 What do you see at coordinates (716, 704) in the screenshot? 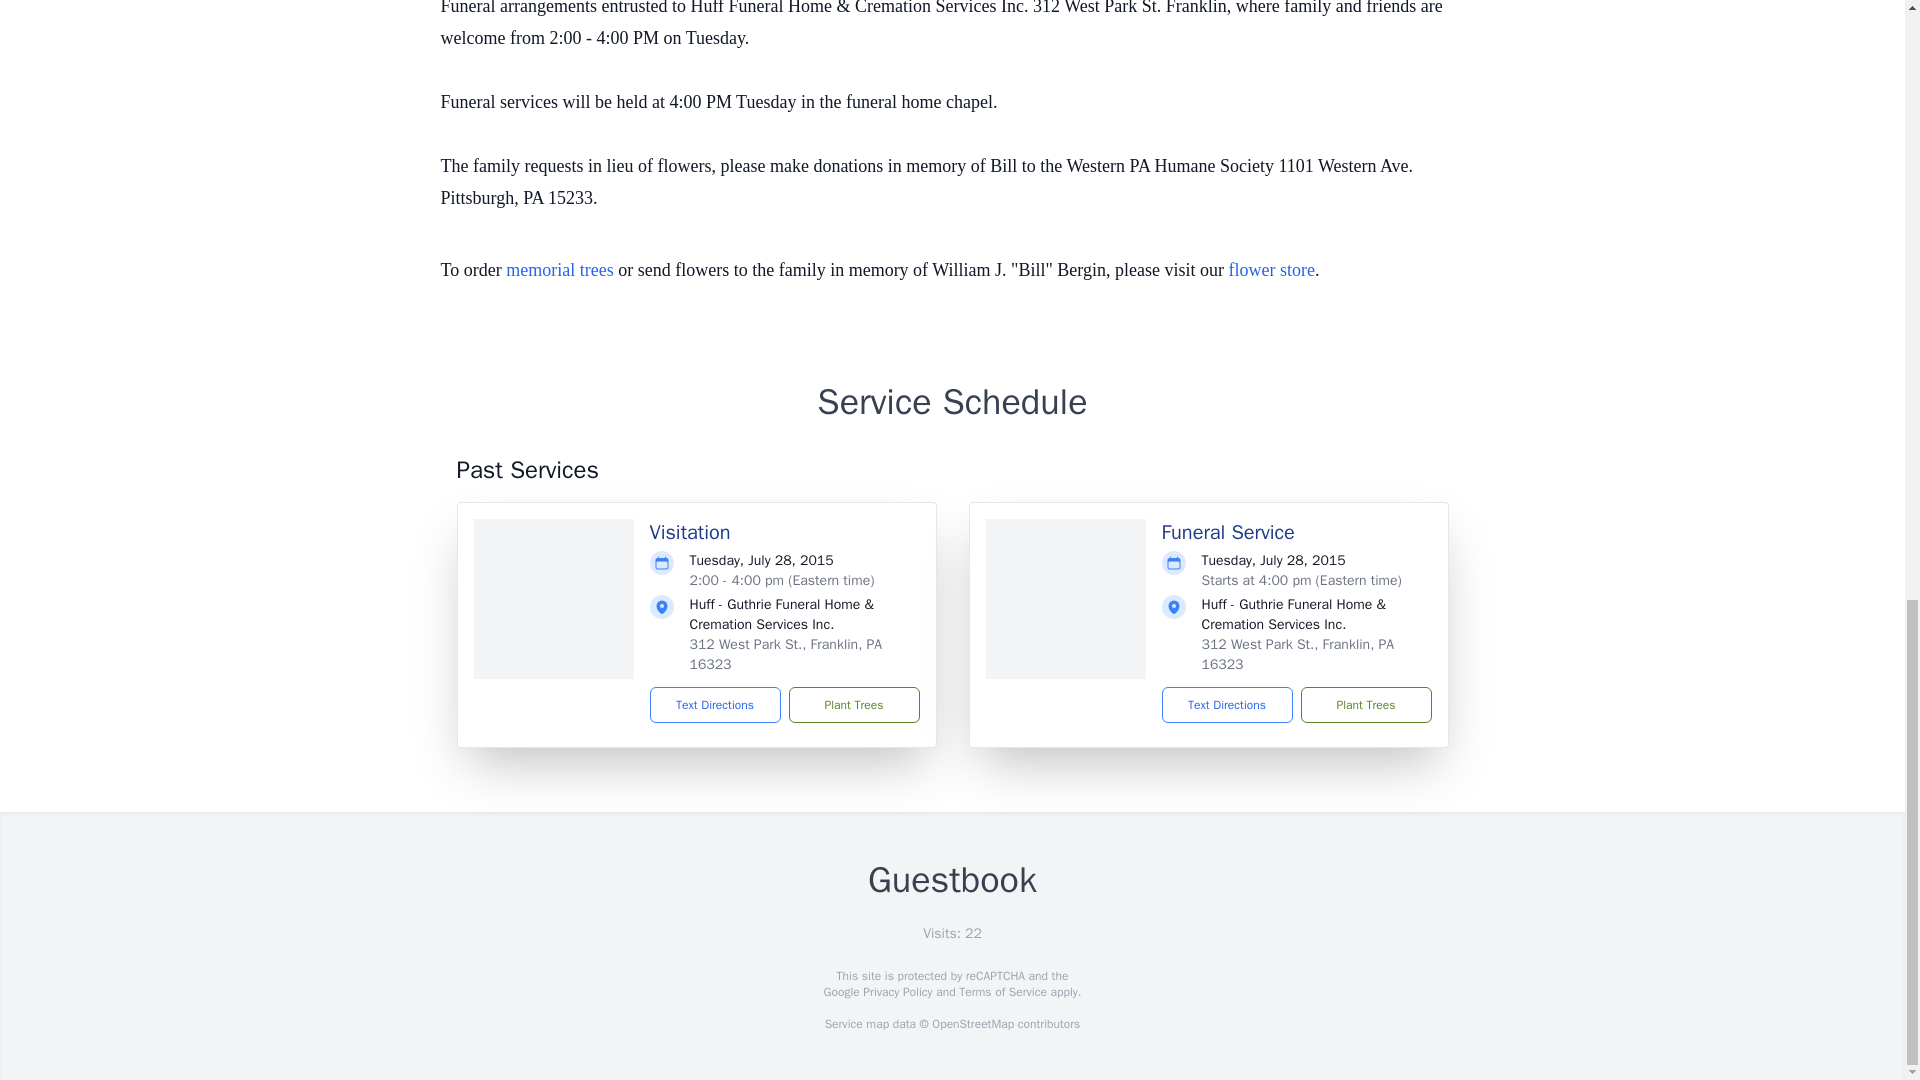
I see `Text Directions` at bounding box center [716, 704].